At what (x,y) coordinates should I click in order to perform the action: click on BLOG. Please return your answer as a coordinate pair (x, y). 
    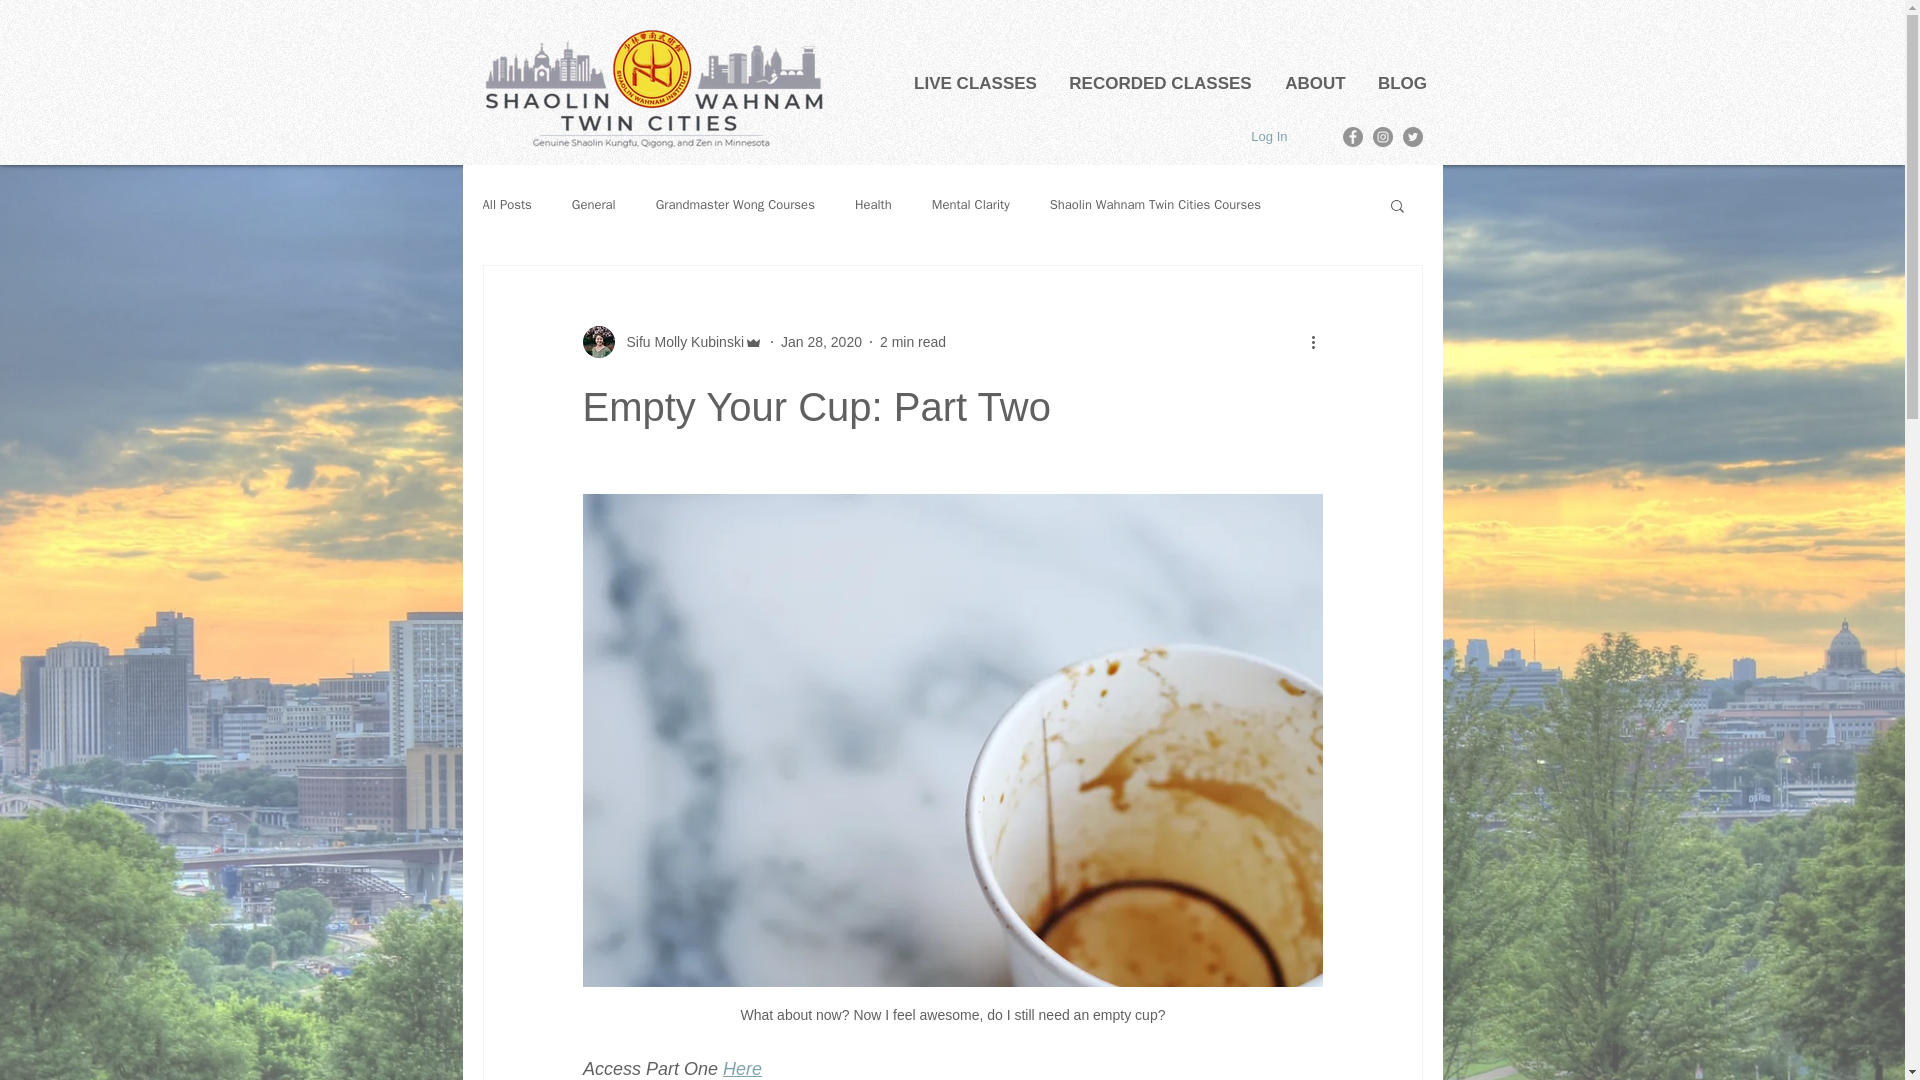
    Looking at the image, I should click on (1401, 82).